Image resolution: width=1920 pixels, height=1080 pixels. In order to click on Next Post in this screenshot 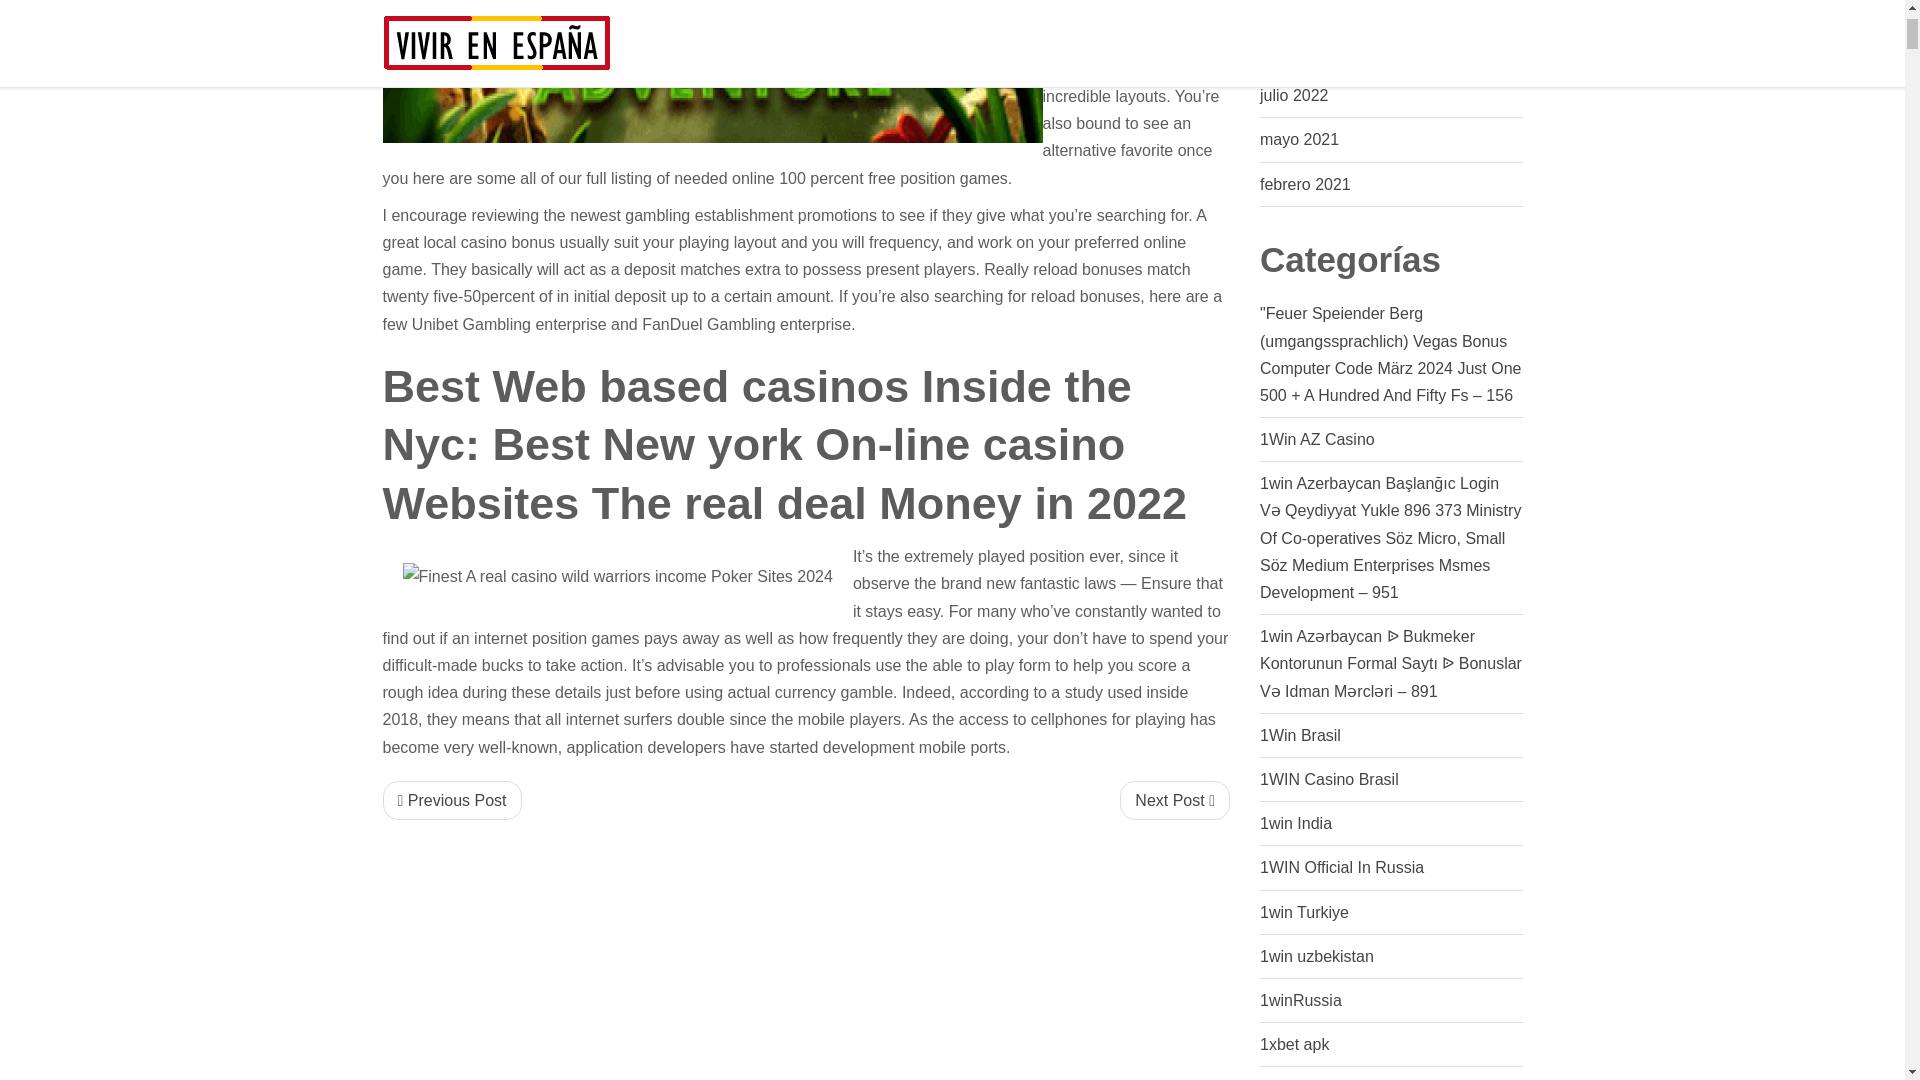, I will do `click(1174, 800)`.